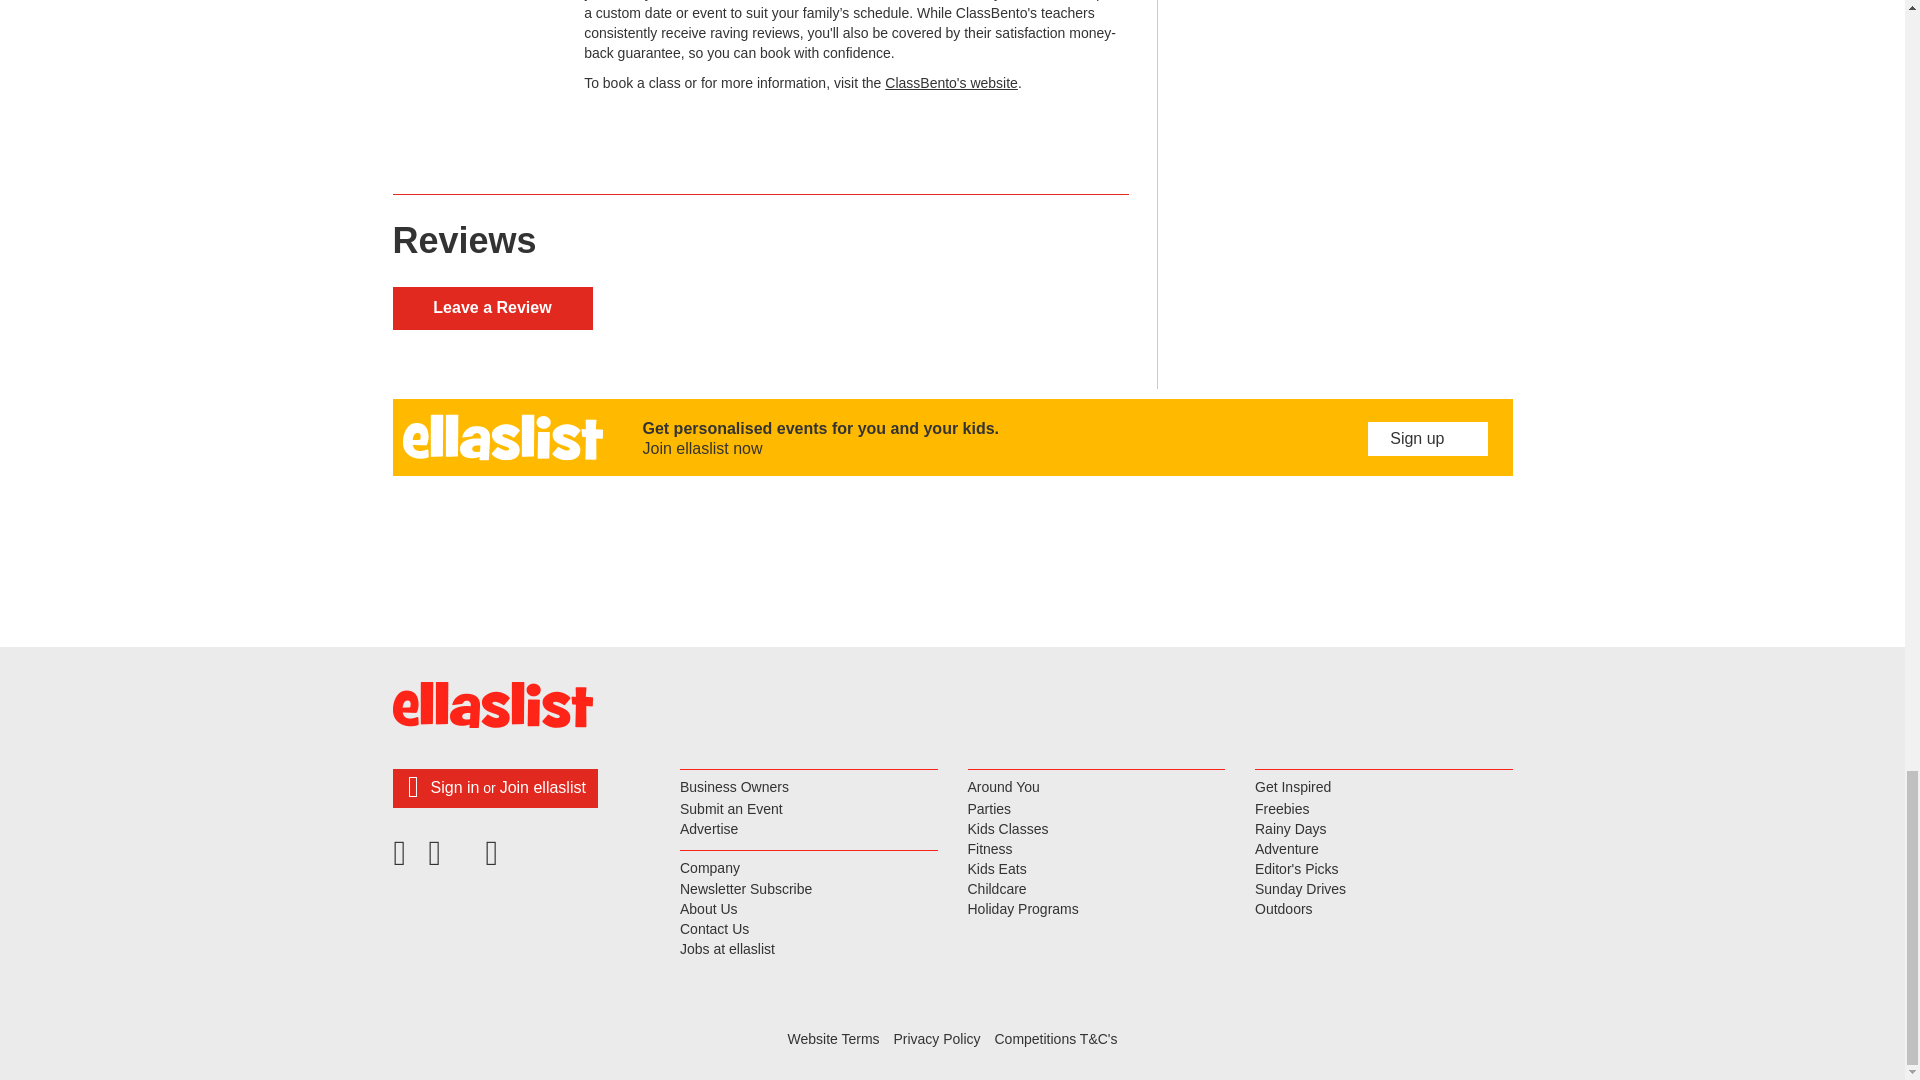 This screenshot has height=1080, width=1920. What do you see at coordinates (808, 810) in the screenshot?
I see `Submit an Event` at bounding box center [808, 810].